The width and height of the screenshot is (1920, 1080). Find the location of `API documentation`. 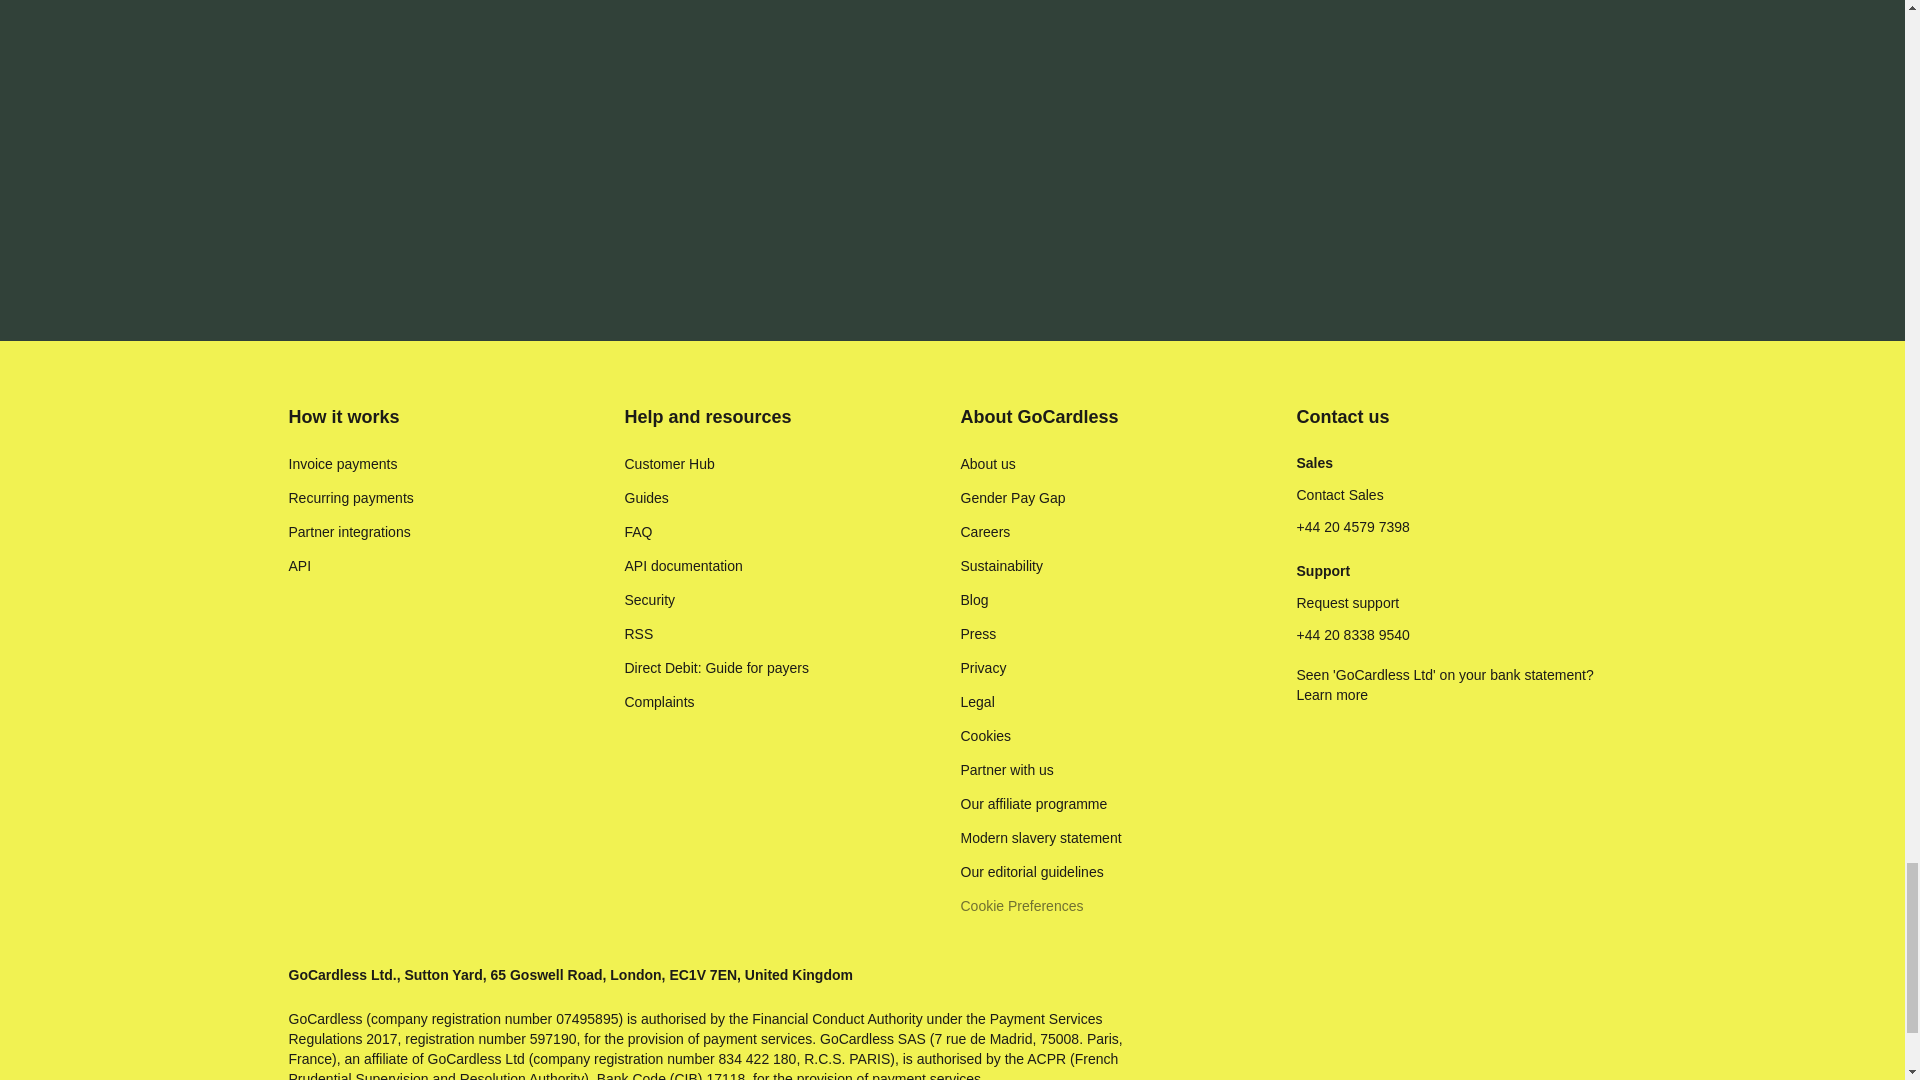

API documentation is located at coordinates (682, 566).